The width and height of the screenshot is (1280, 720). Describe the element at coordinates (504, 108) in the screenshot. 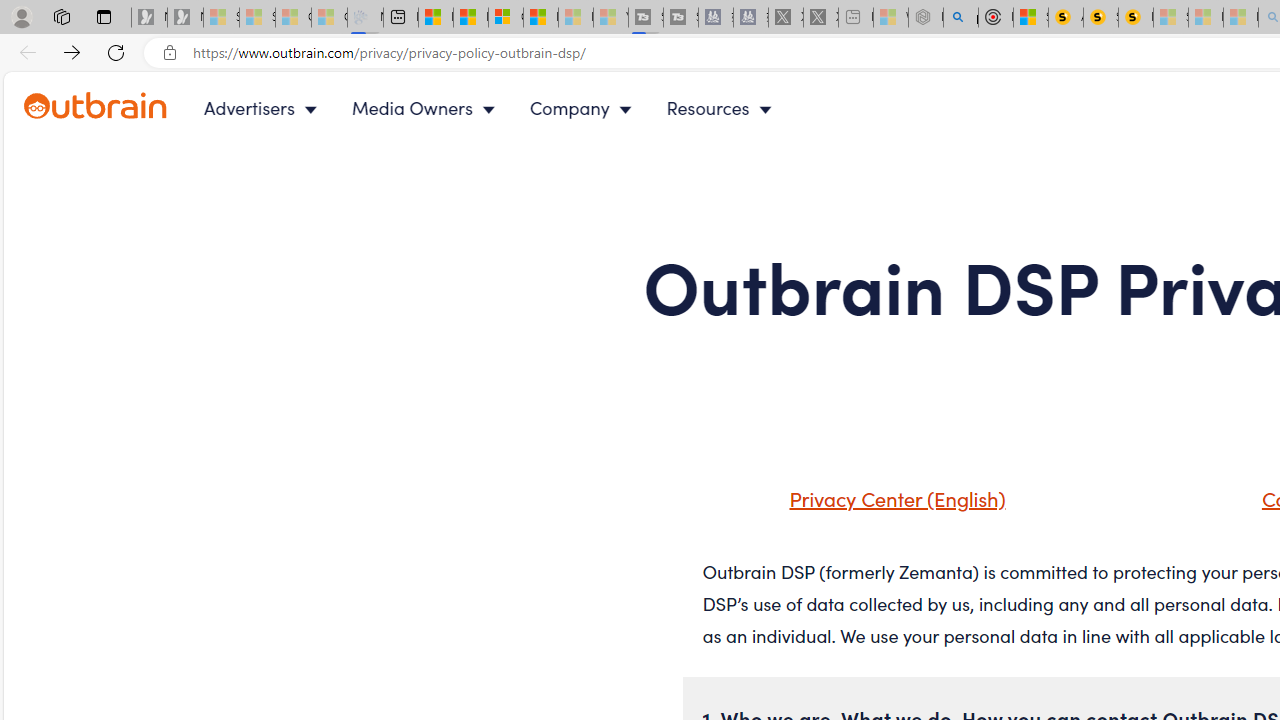

I see `Main Navigation` at that location.